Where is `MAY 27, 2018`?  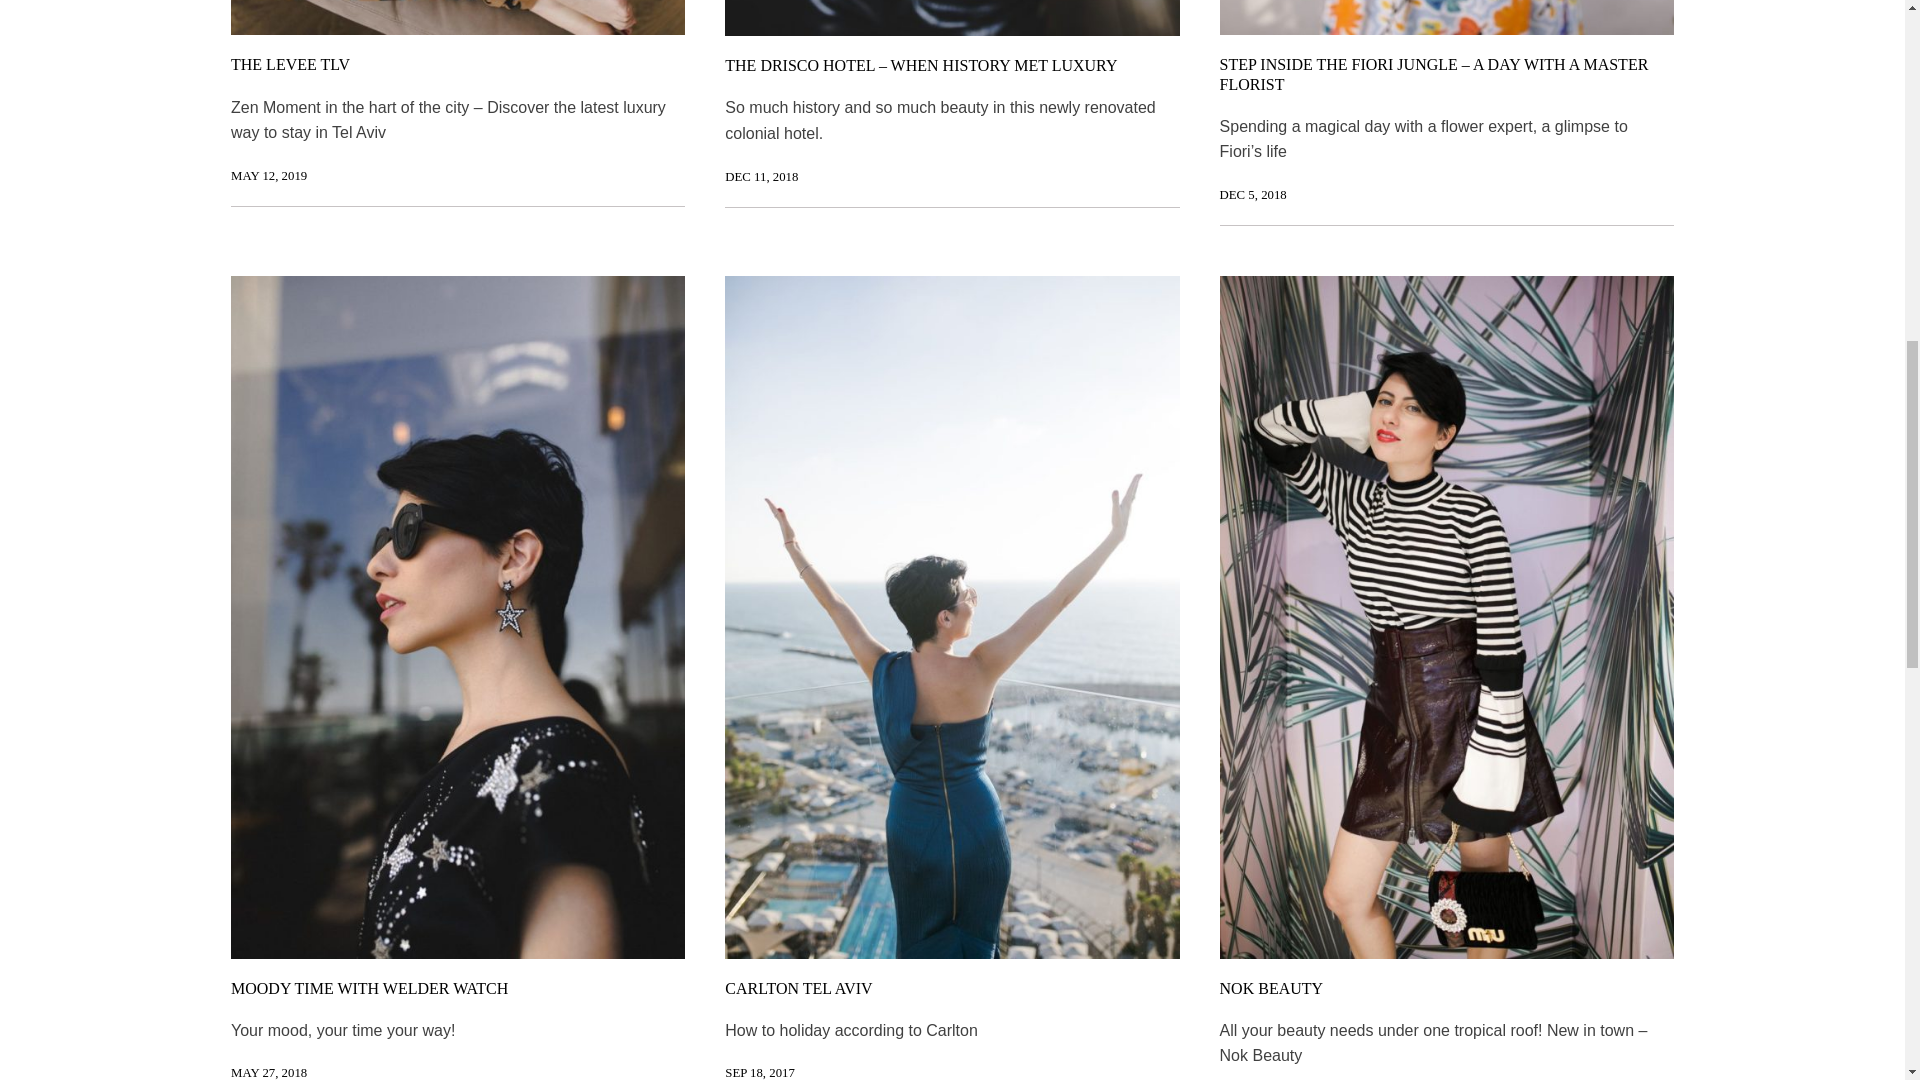
MAY 27, 2018 is located at coordinates (268, 1072).